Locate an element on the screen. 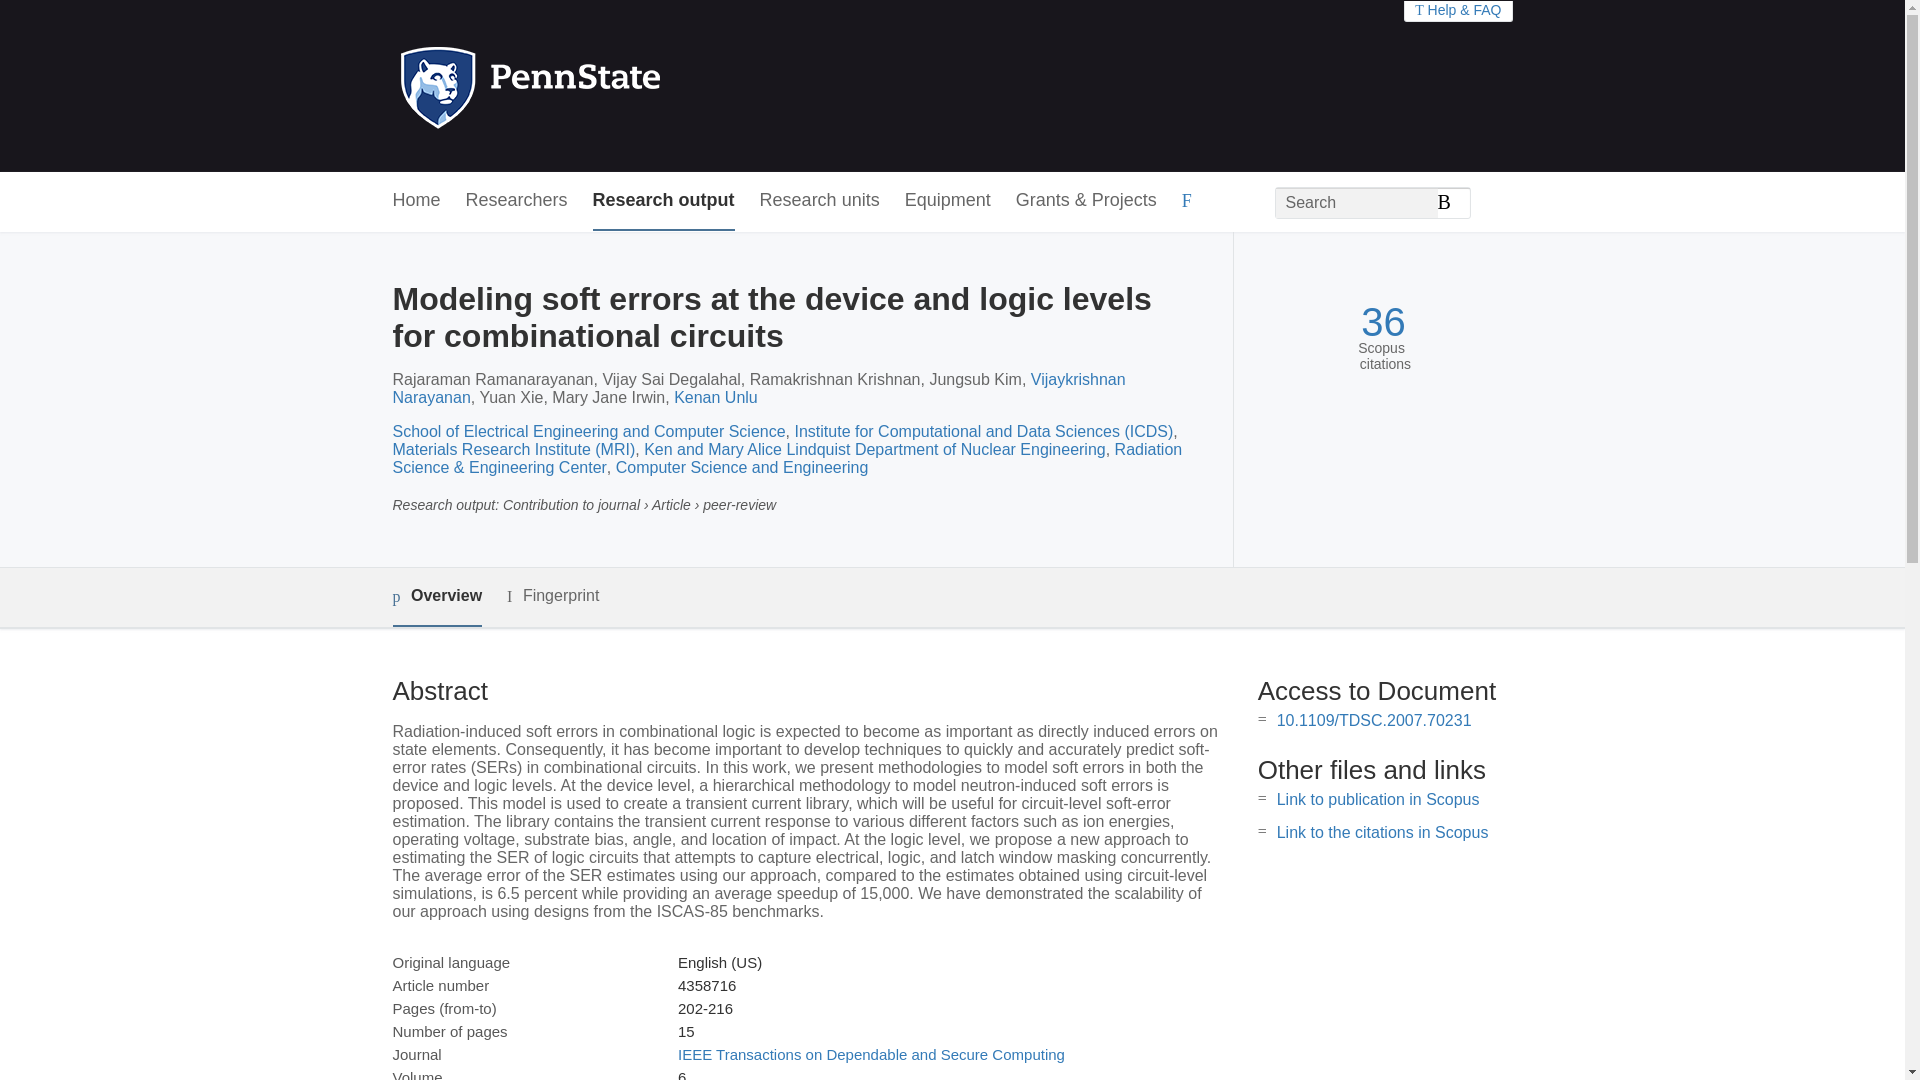  Kenan Unlu is located at coordinates (716, 397).